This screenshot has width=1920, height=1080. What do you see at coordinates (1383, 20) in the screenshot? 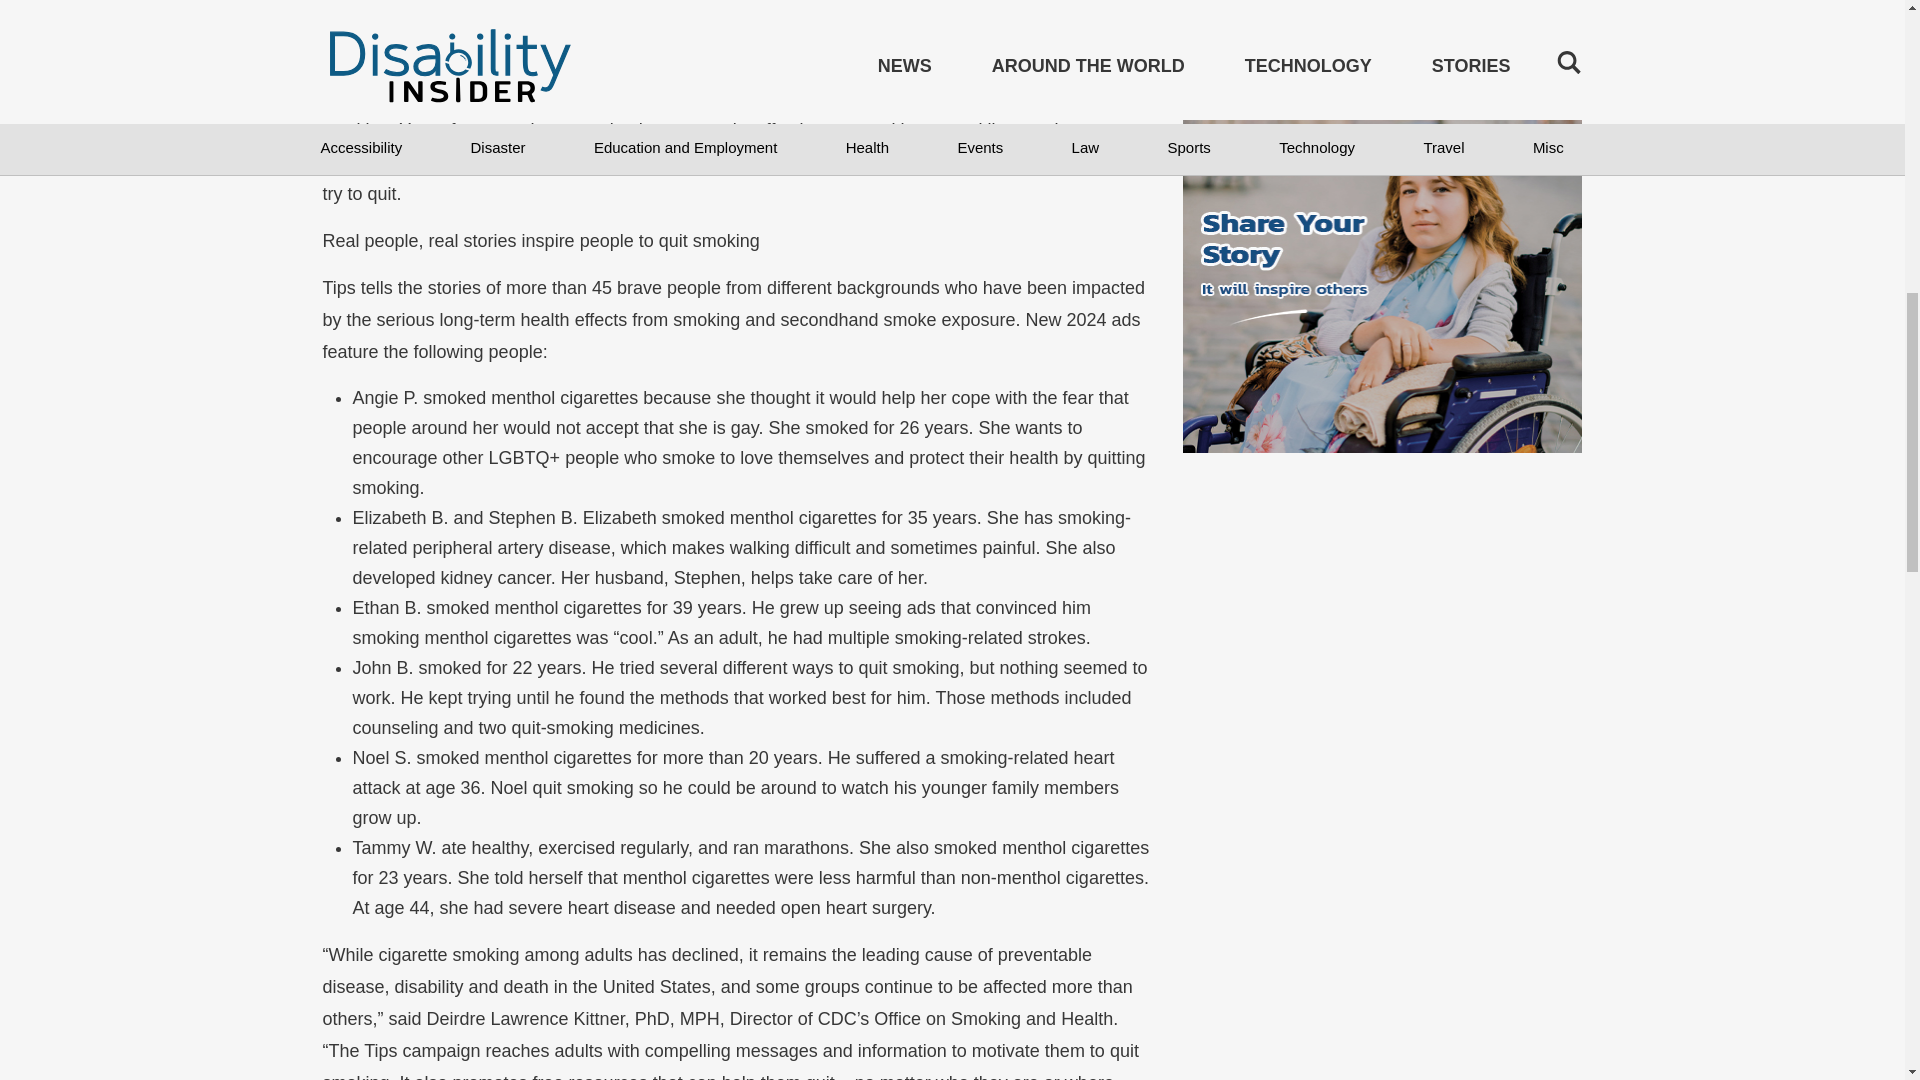
I see `New program to enhance inclusive tourism offering` at bounding box center [1383, 20].